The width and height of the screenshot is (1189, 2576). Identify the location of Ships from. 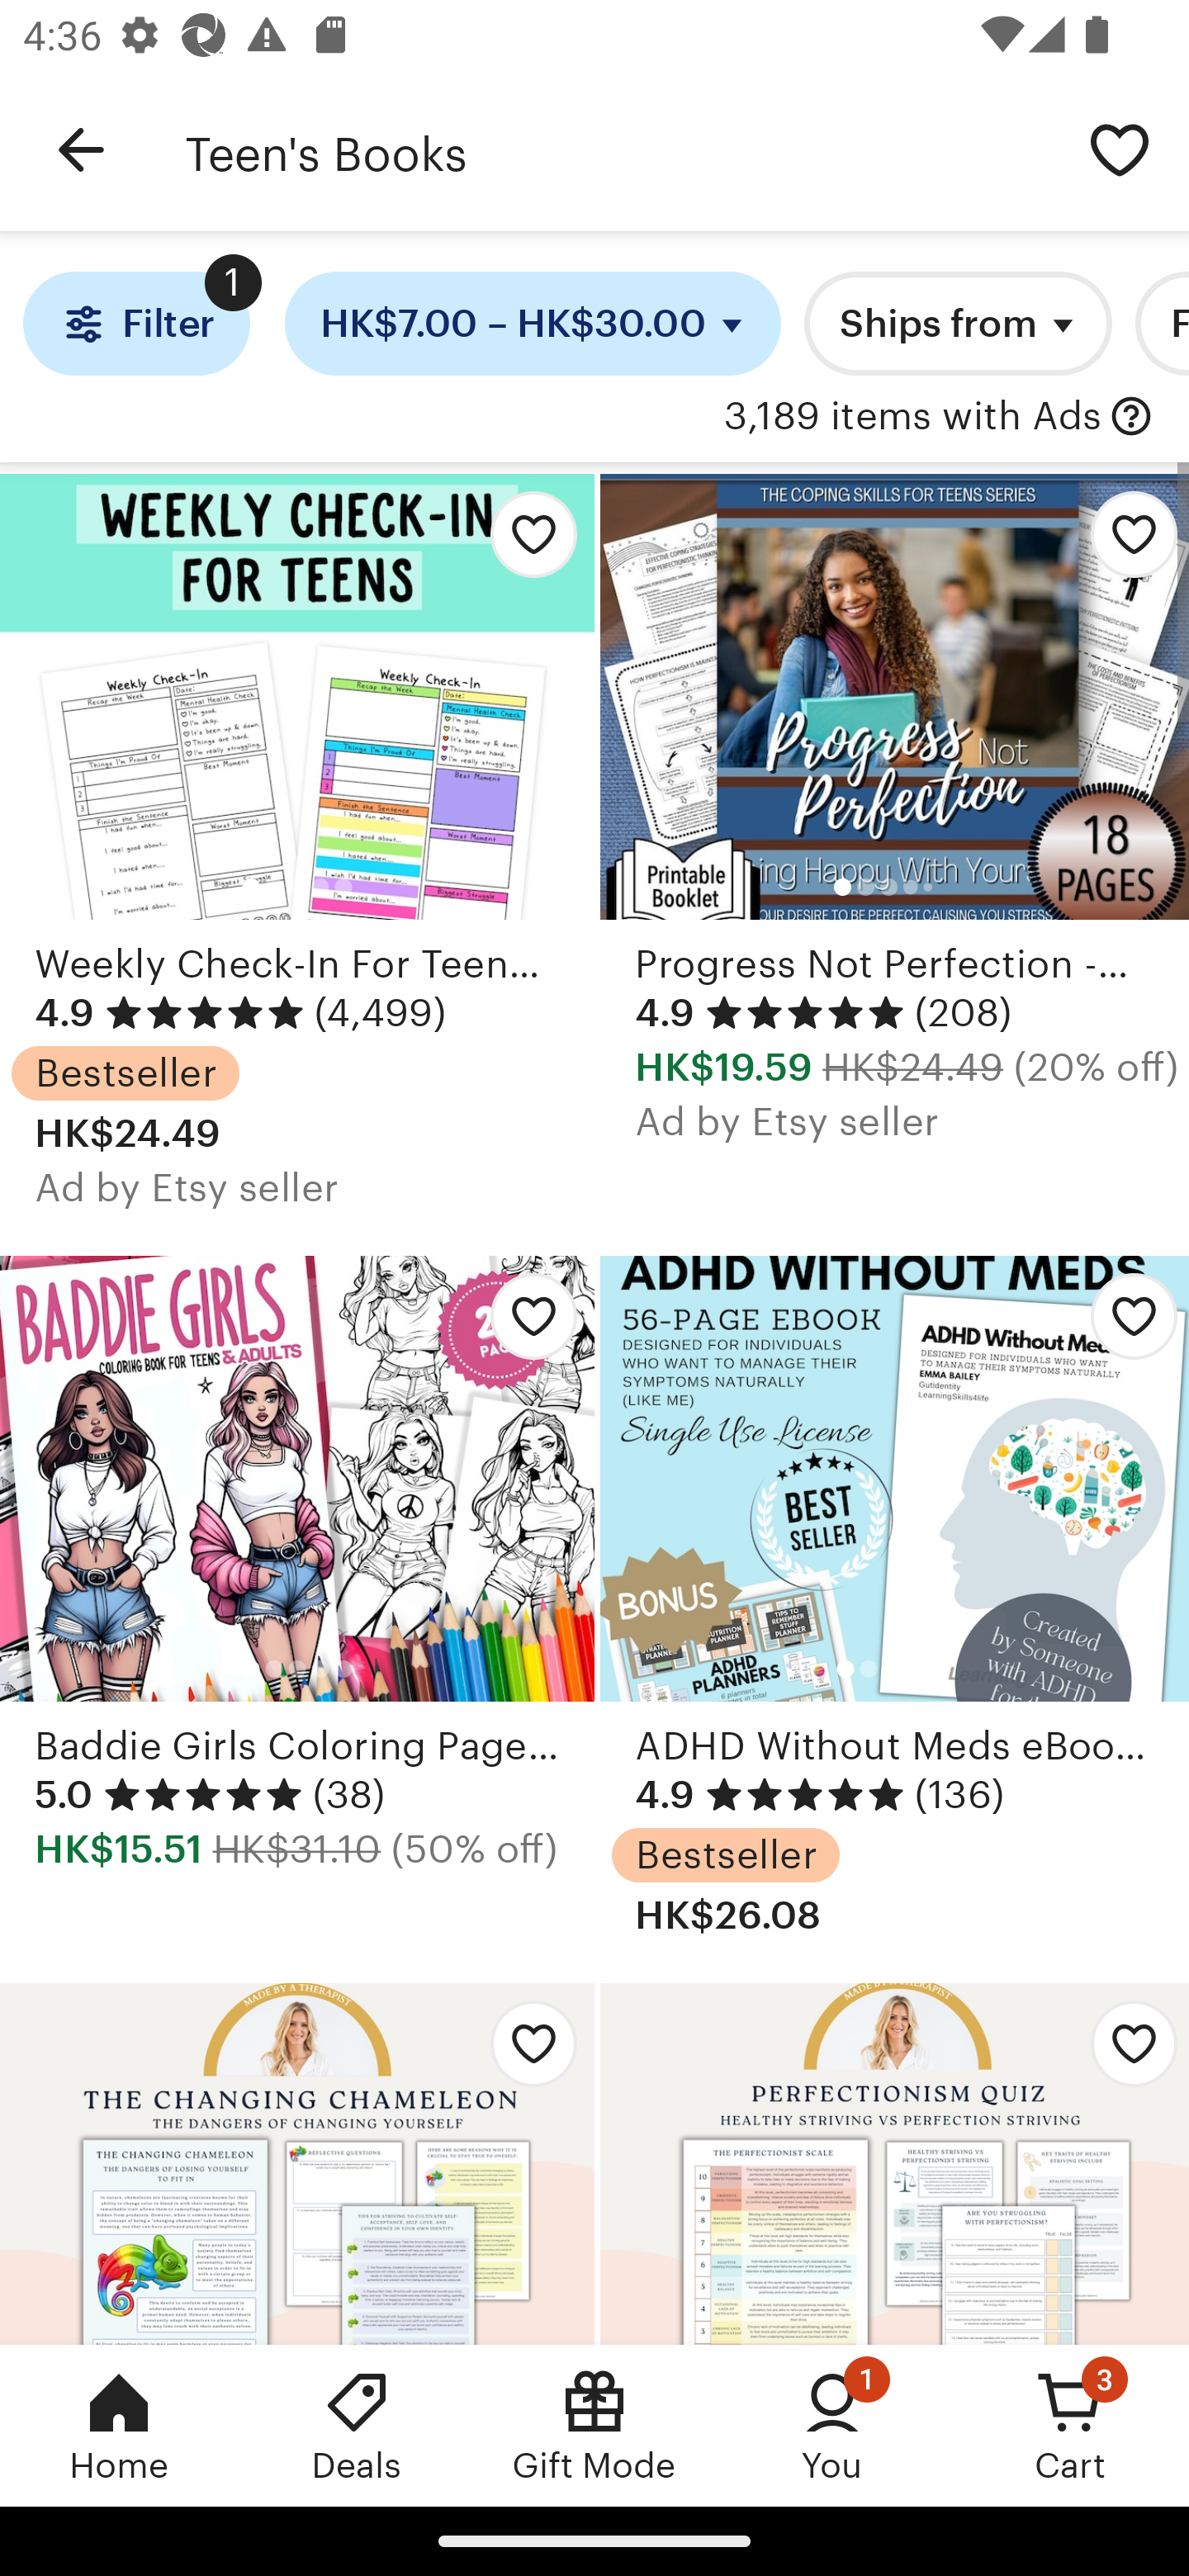
(958, 324).